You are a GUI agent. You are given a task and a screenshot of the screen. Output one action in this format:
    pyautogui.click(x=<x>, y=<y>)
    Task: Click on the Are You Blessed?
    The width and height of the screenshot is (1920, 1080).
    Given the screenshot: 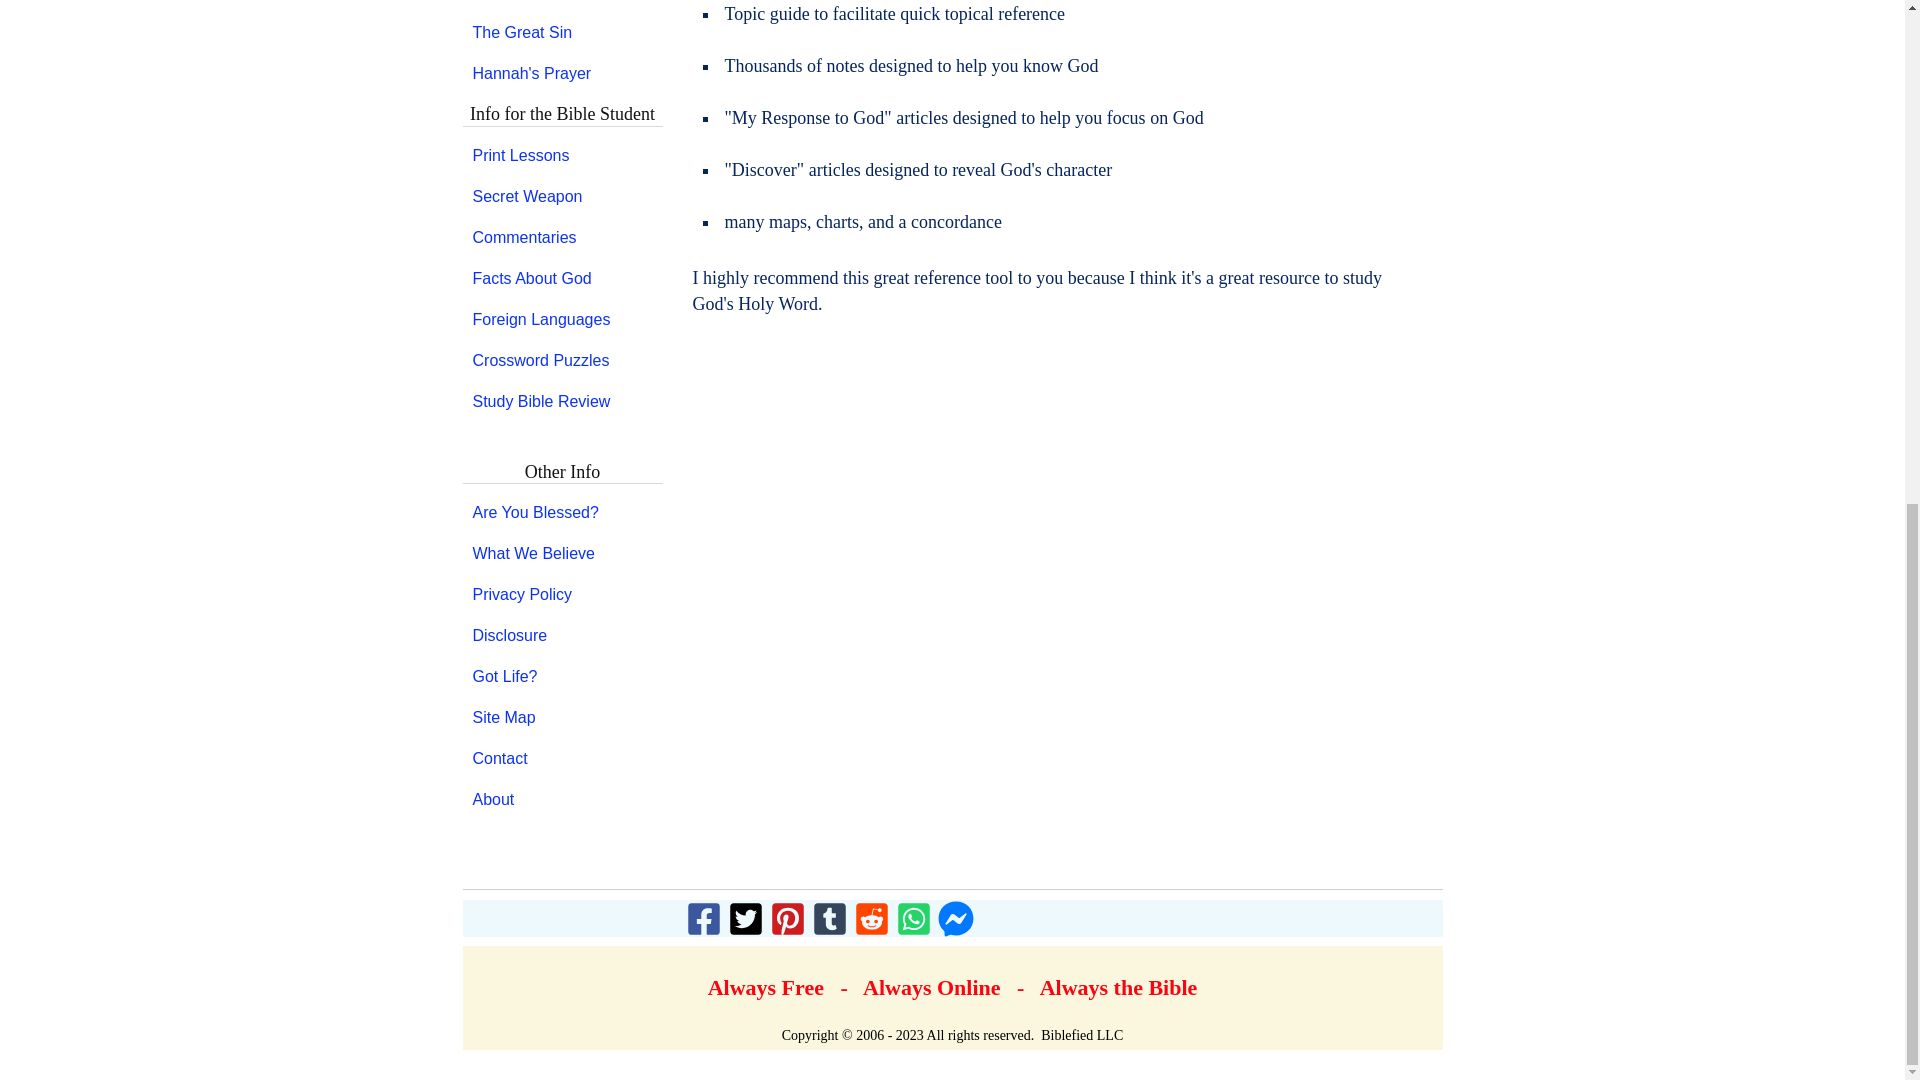 What is the action you would take?
    pyautogui.click(x=562, y=512)
    